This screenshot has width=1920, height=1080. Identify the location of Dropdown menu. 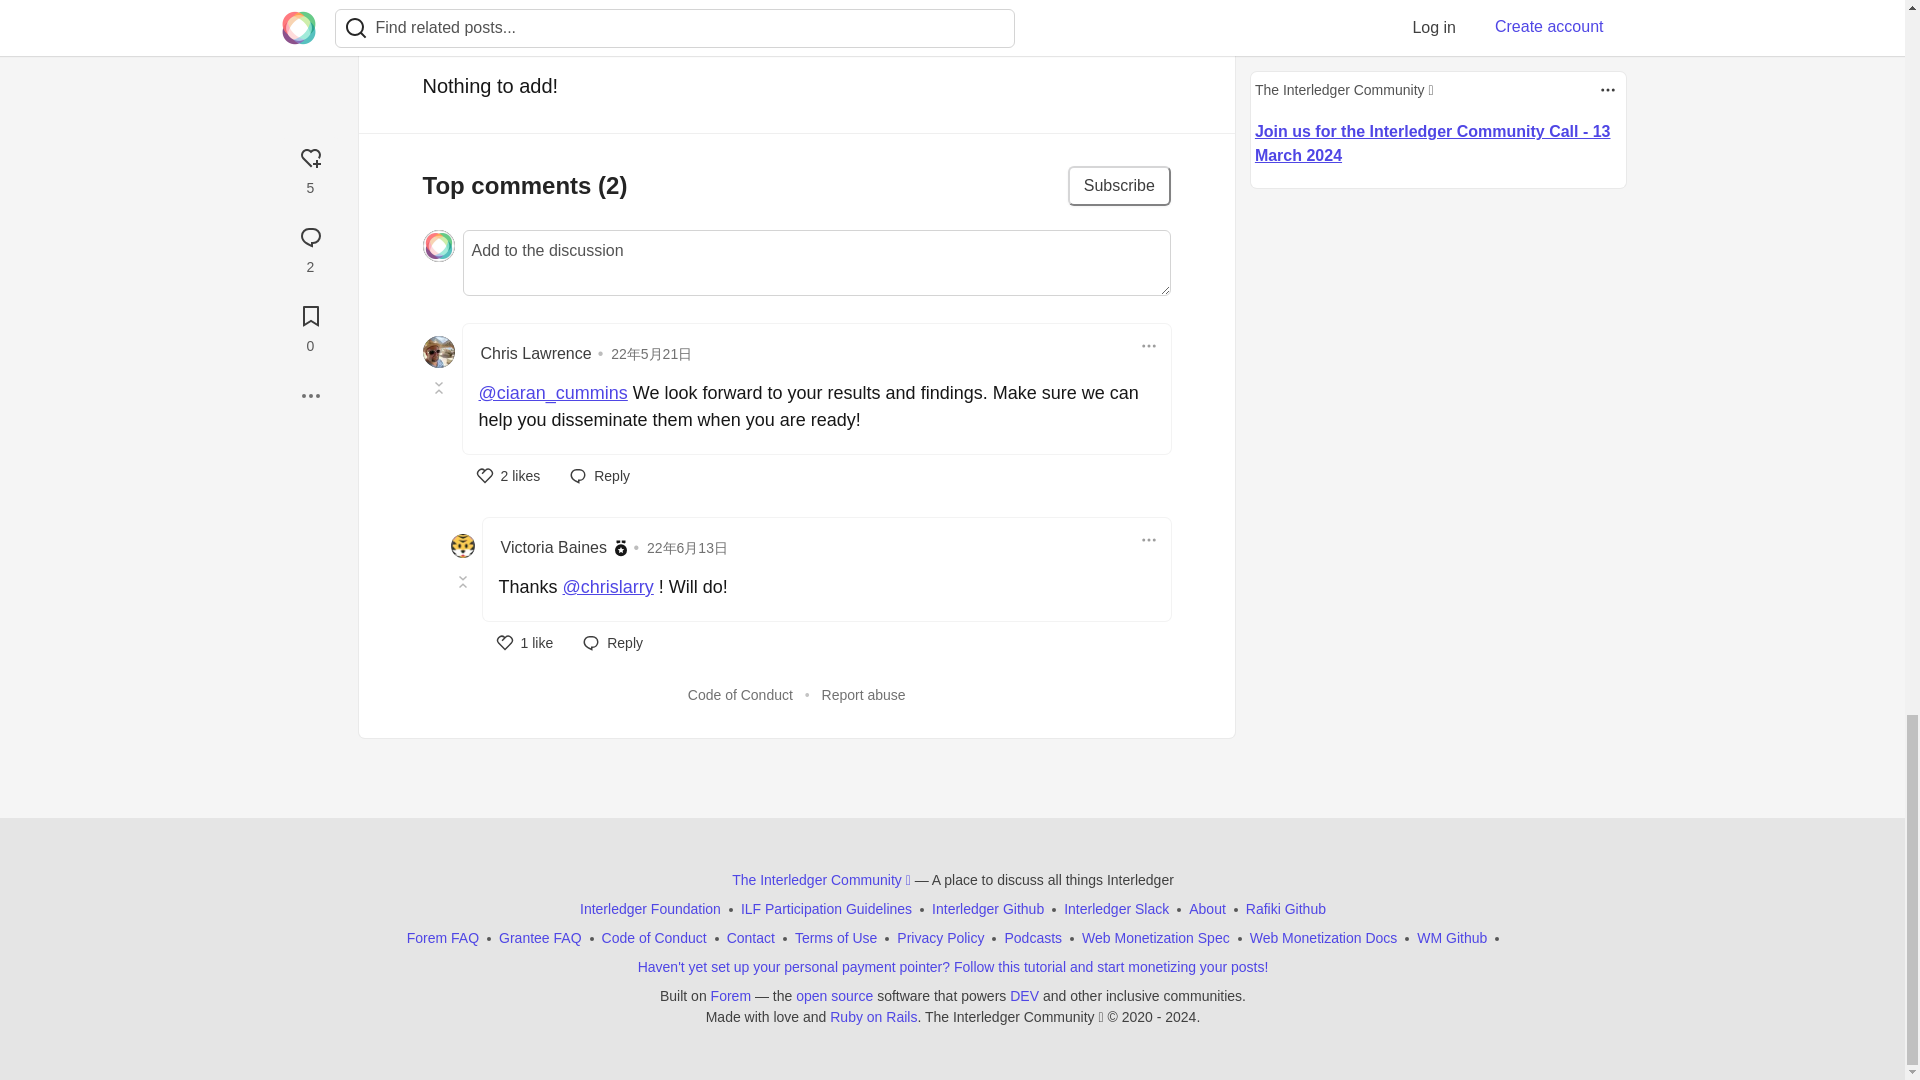
(1148, 345).